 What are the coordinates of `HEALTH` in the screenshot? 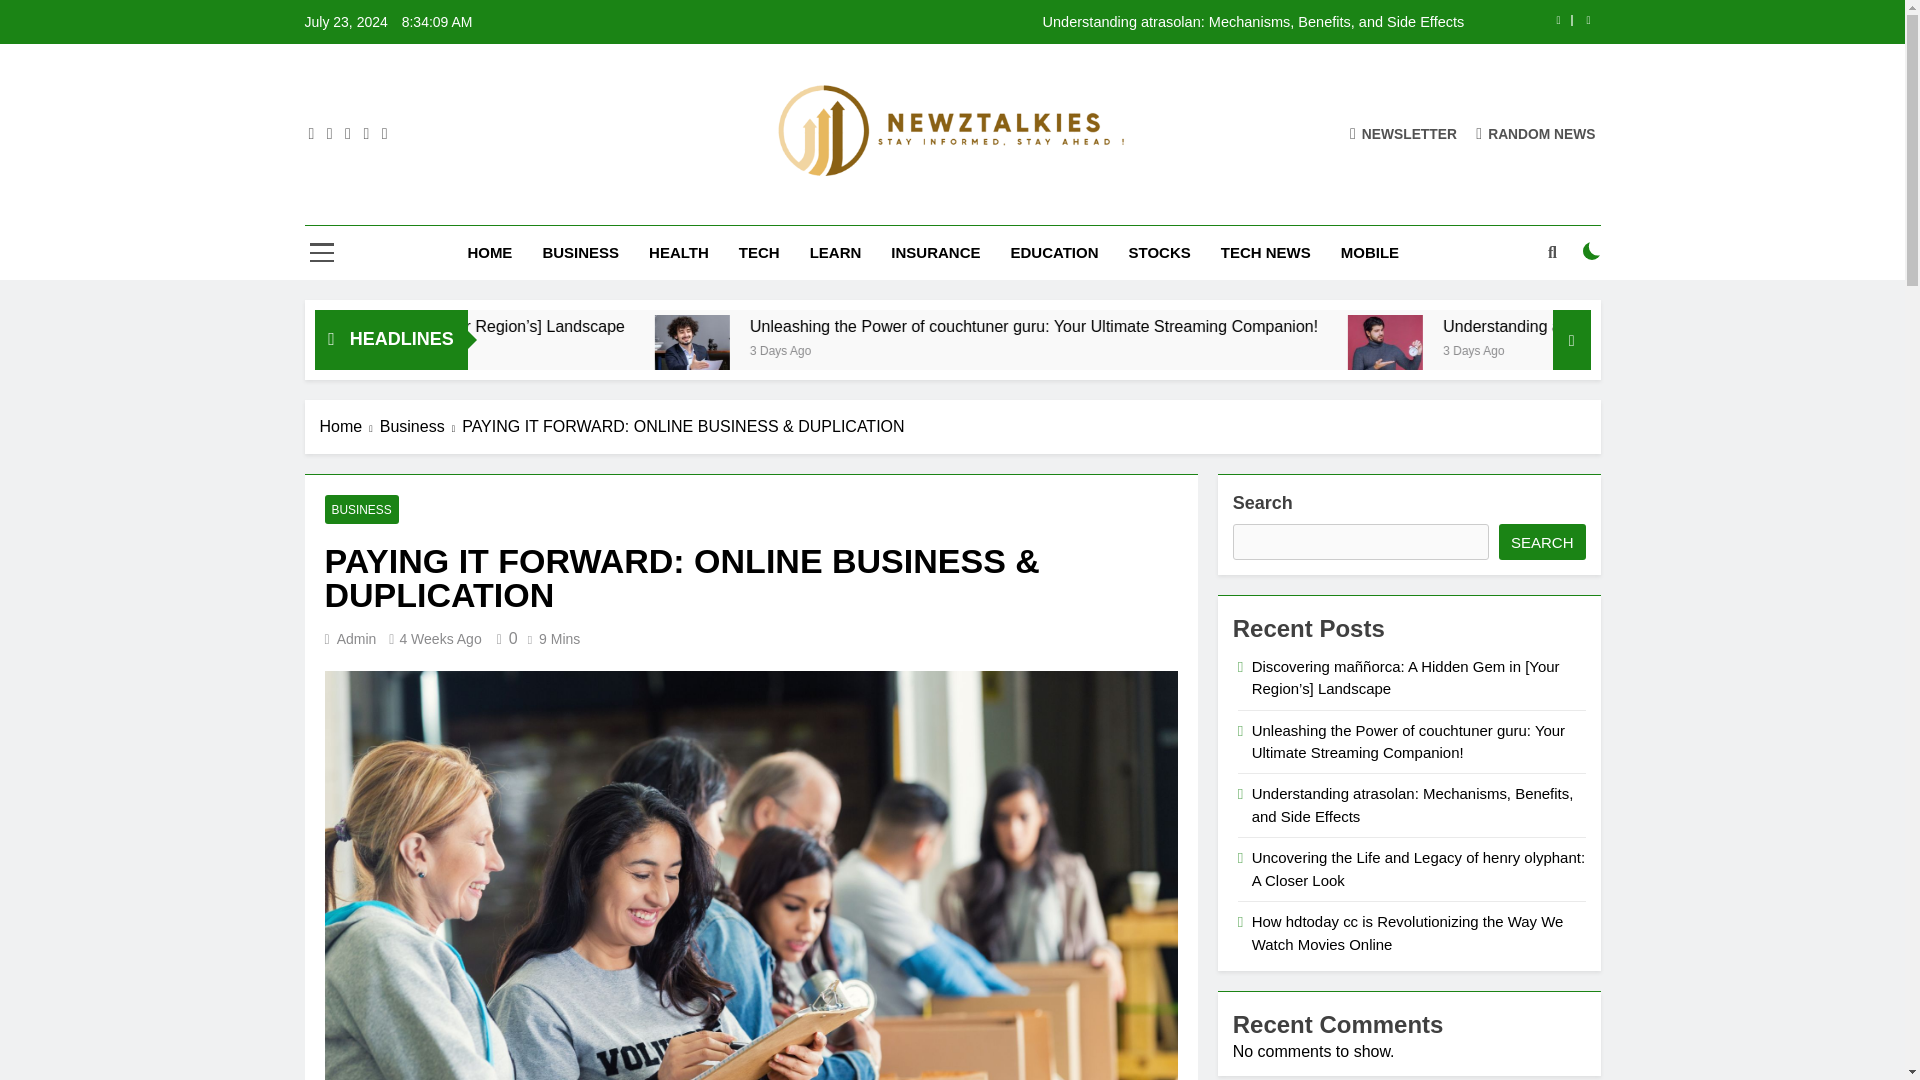 It's located at (678, 252).